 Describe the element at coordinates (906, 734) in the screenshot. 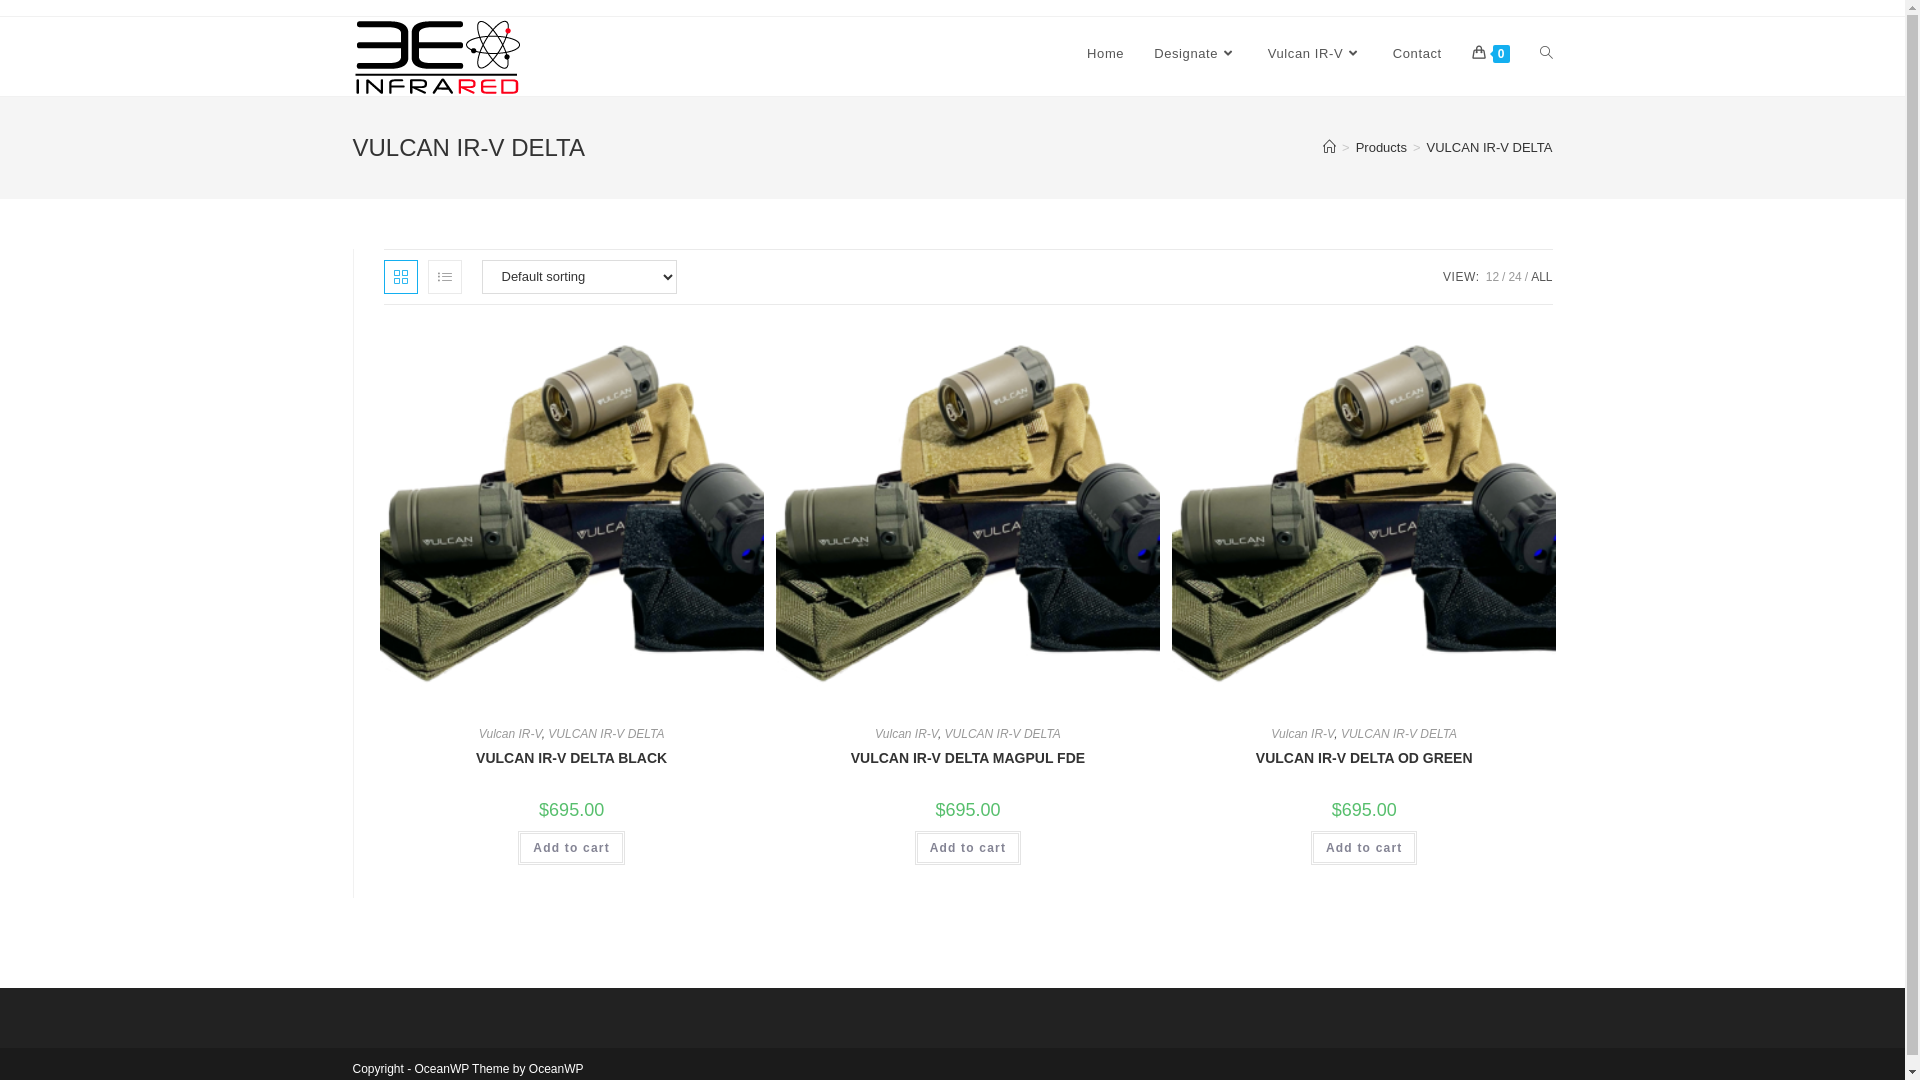

I see `Vulcan IR-V` at that location.